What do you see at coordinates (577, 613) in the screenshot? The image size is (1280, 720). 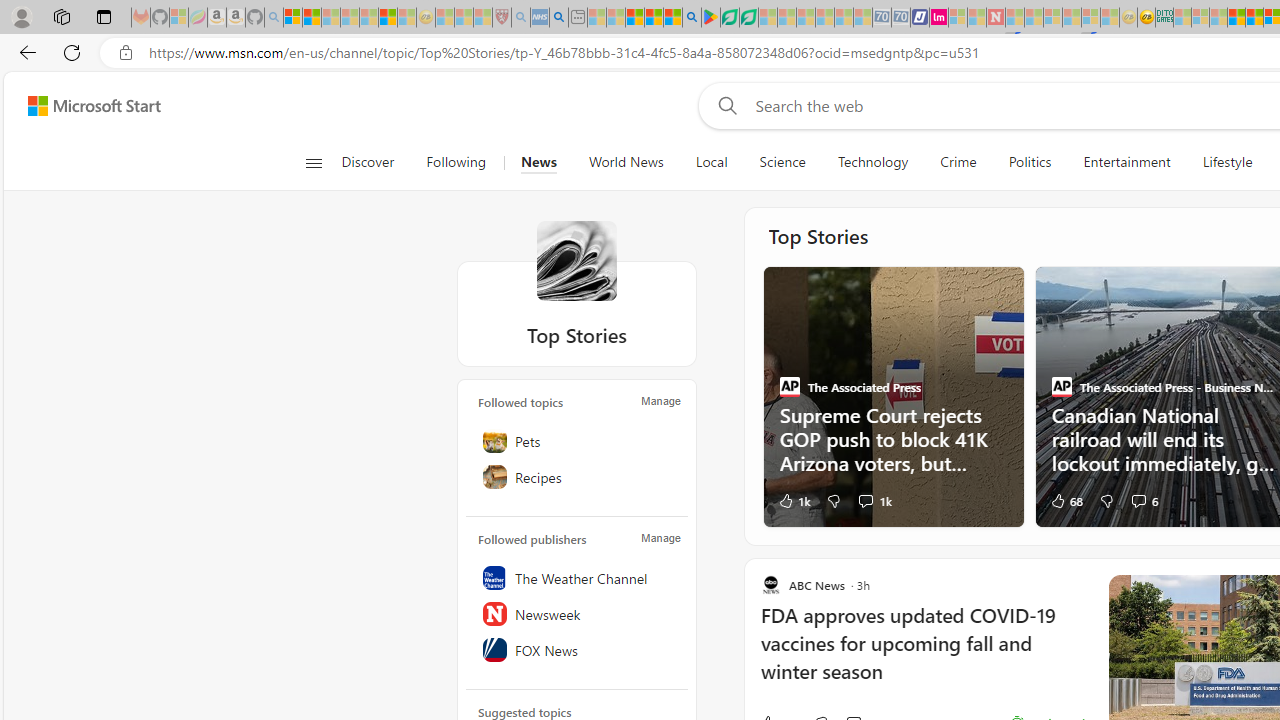 I see `Newsweek` at bounding box center [577, 613].